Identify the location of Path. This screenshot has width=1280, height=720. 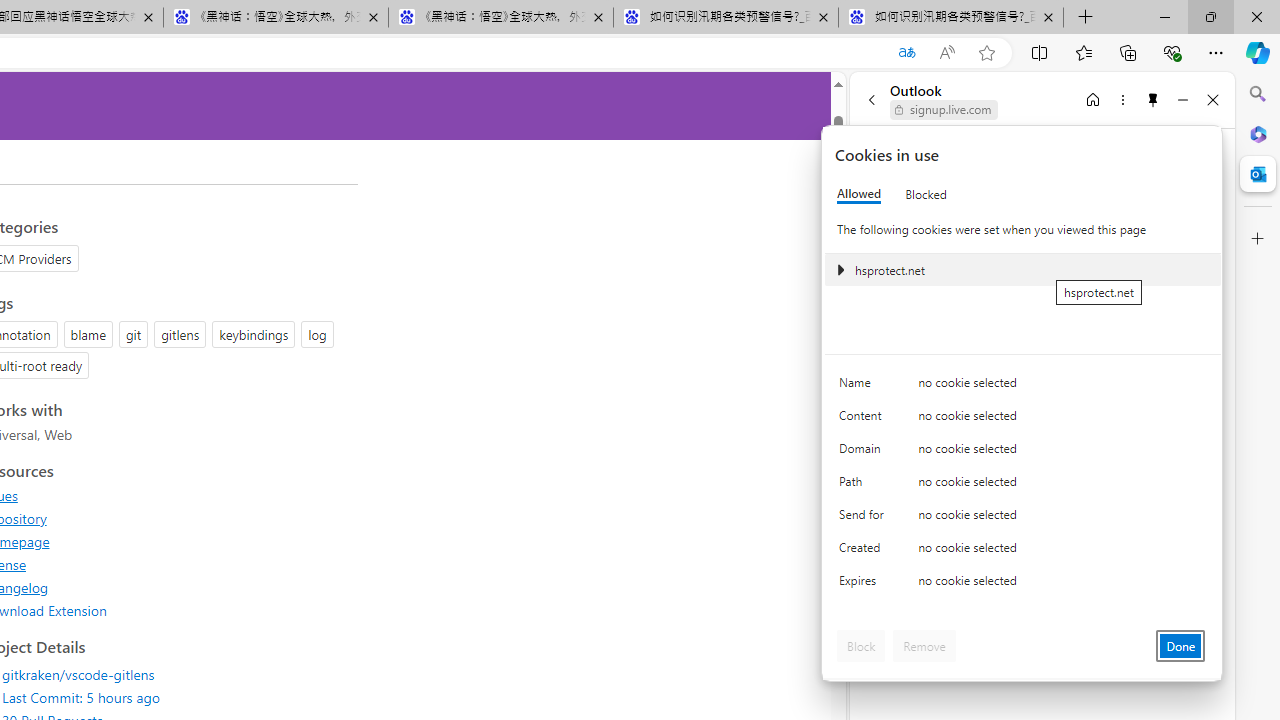
(864, 486).